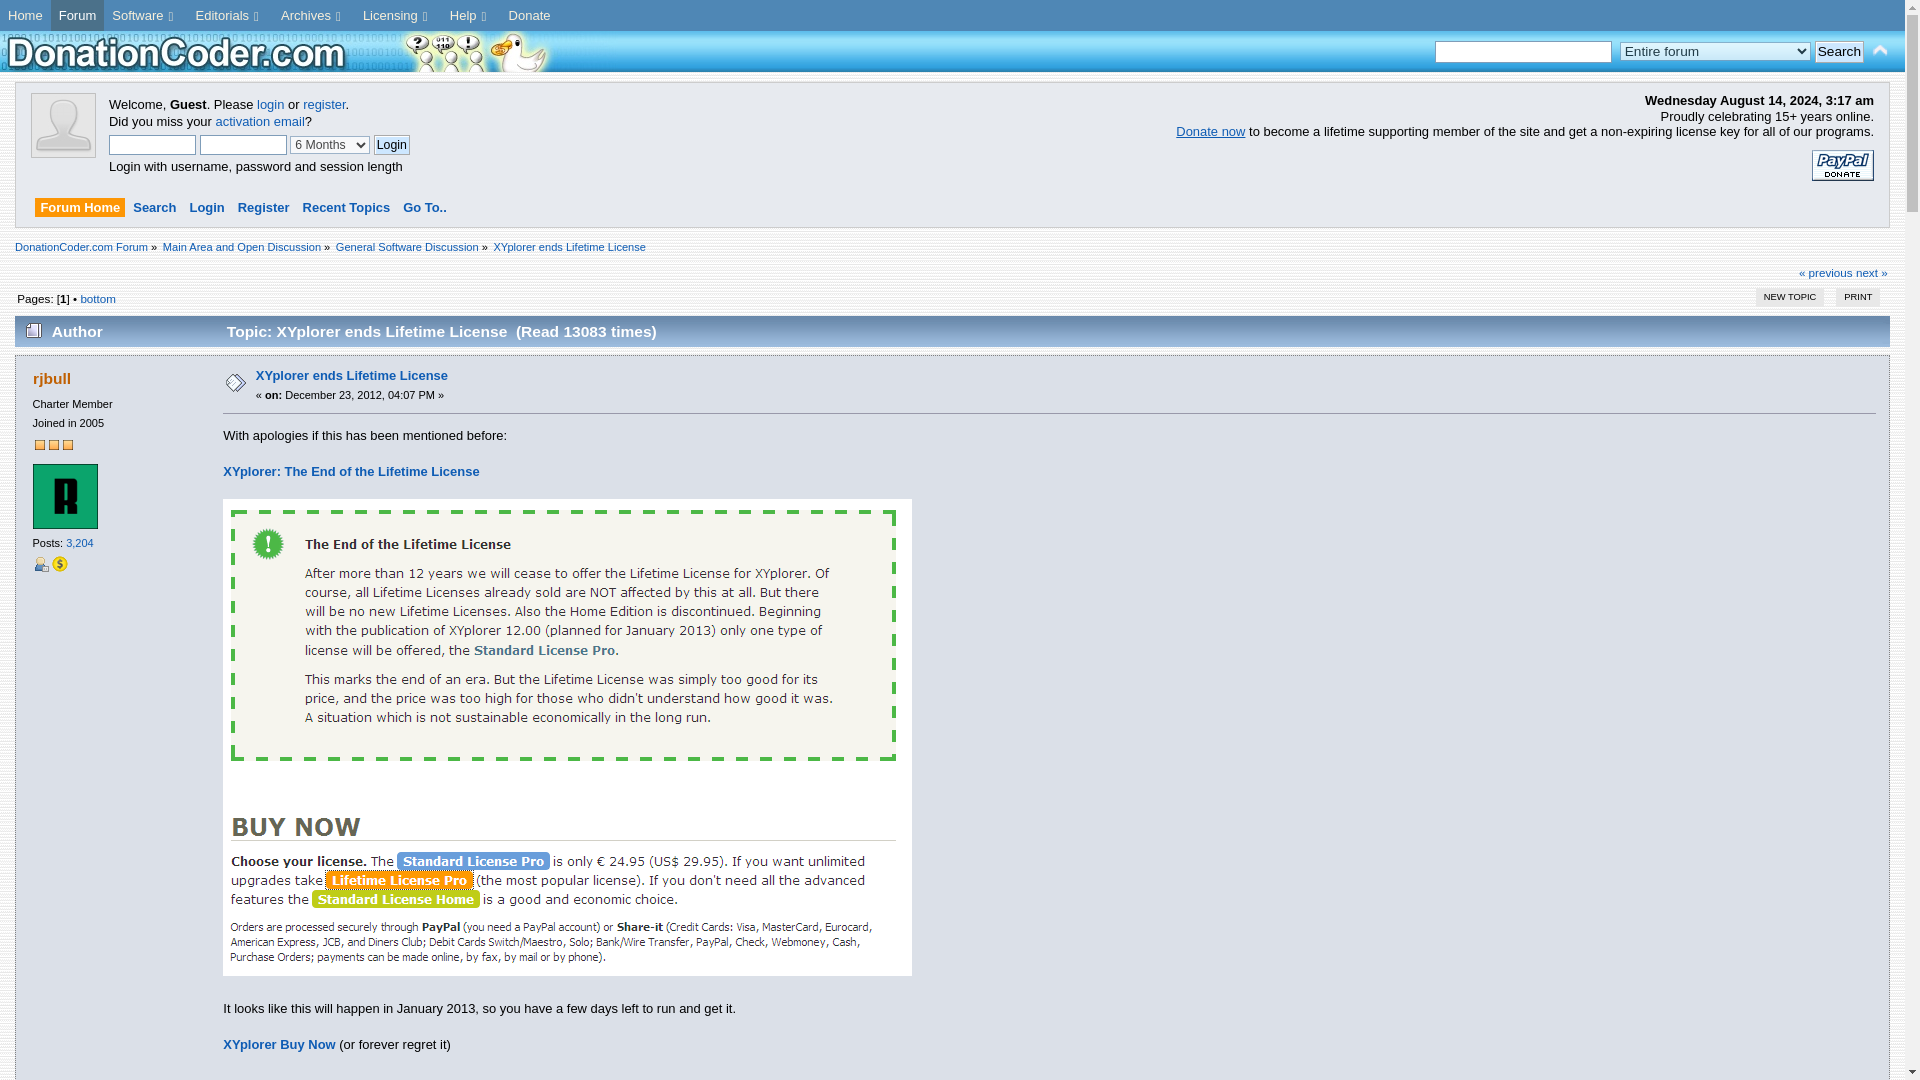 The height and width of the screenshot is (1080, 1920). Describe the element at coordinates (52, 378) in the screenshot. I see `View the profile of rjbull` at that location.